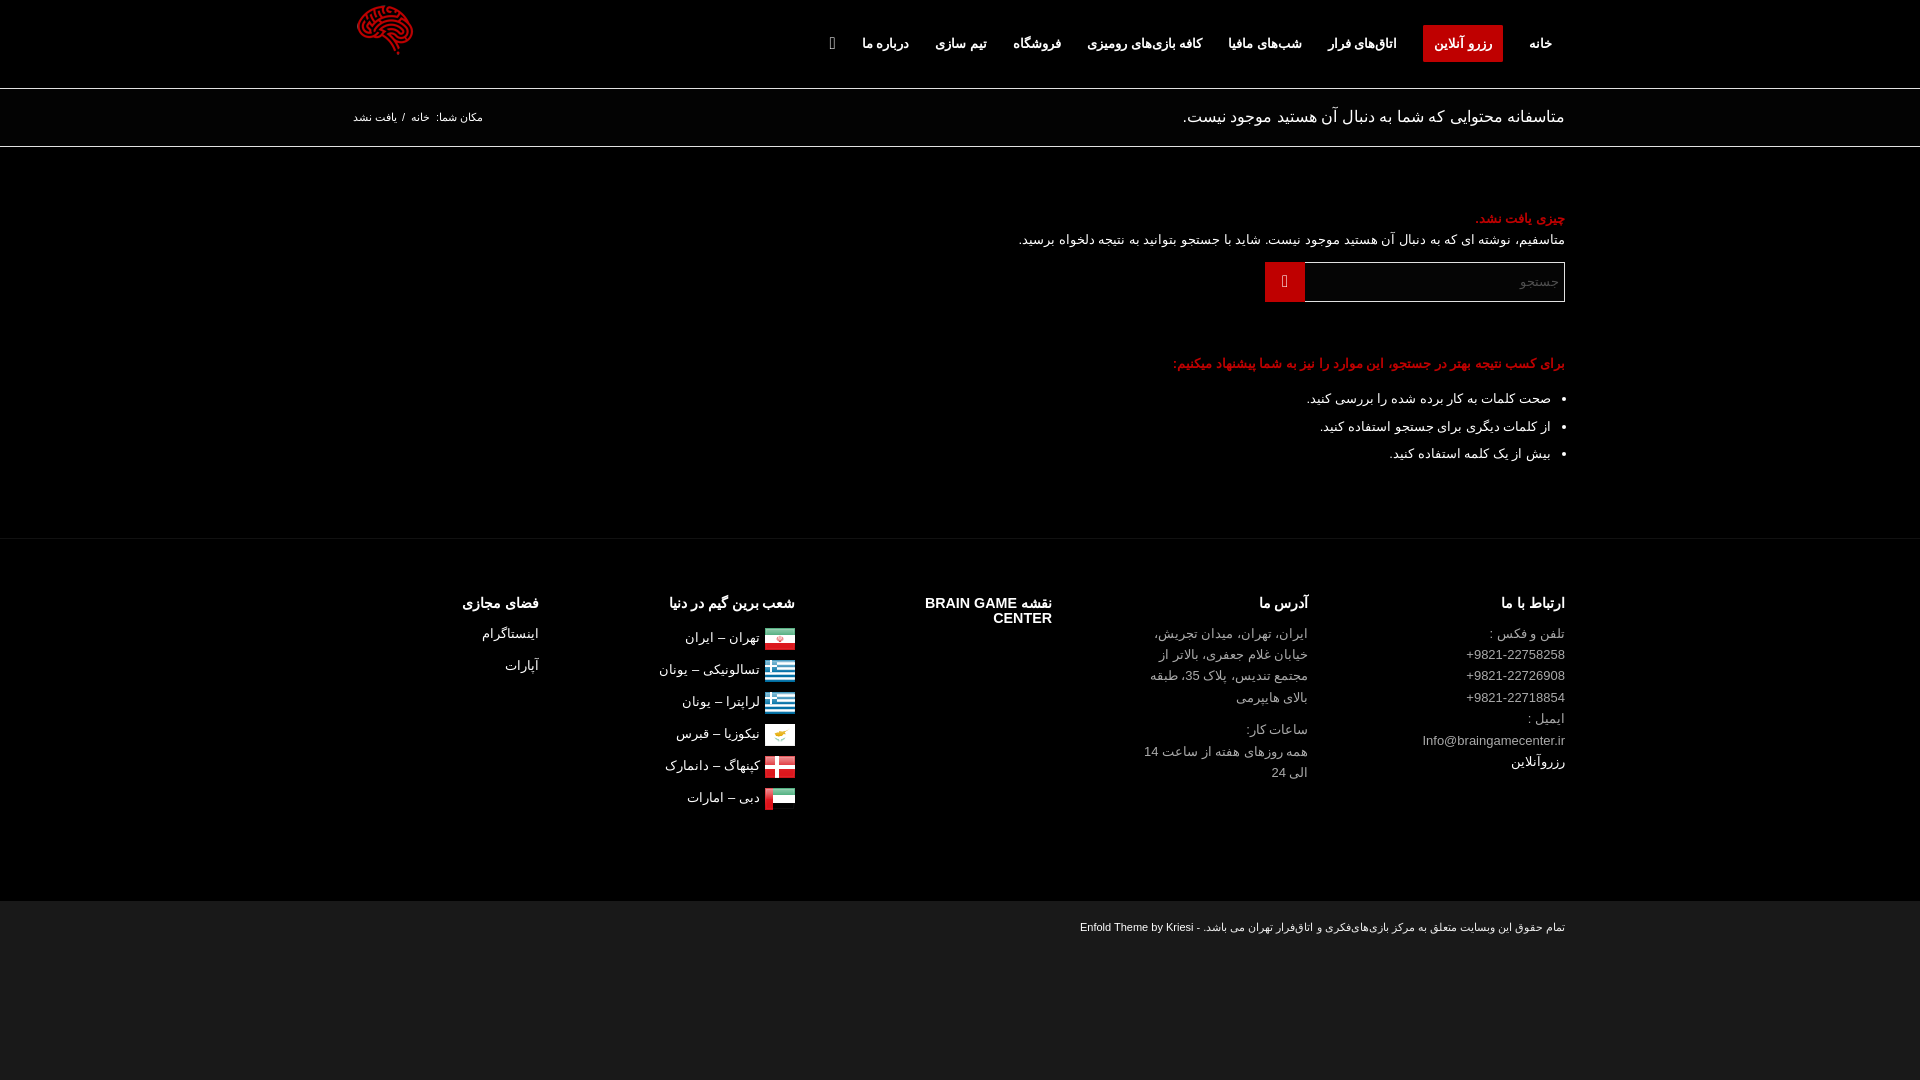 Image resolution: width=1920 pixels, height=1080 pixels. Describe the element at coordinates (1285, 282) in the screenshot. I see `Click to start search` at that location.